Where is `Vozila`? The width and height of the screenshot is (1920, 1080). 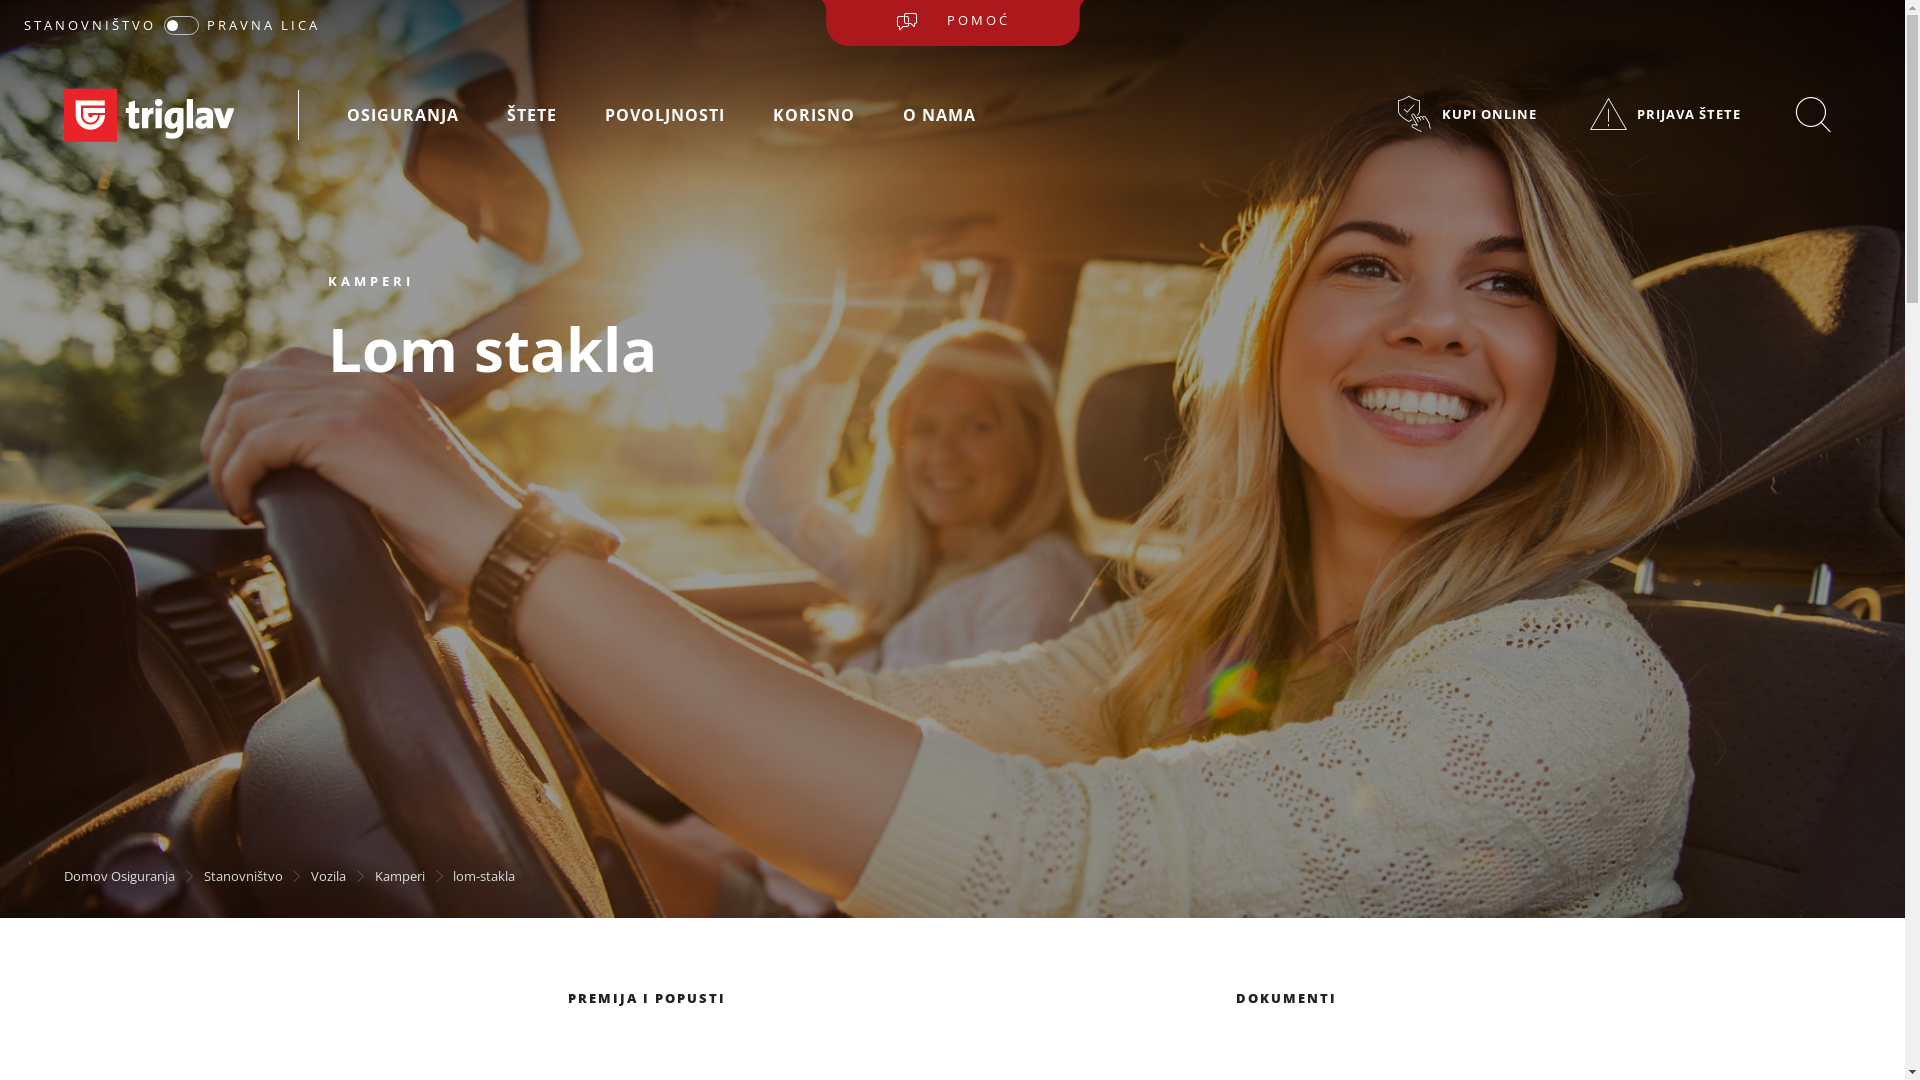
Vozila is located at coordinates (328, 876).